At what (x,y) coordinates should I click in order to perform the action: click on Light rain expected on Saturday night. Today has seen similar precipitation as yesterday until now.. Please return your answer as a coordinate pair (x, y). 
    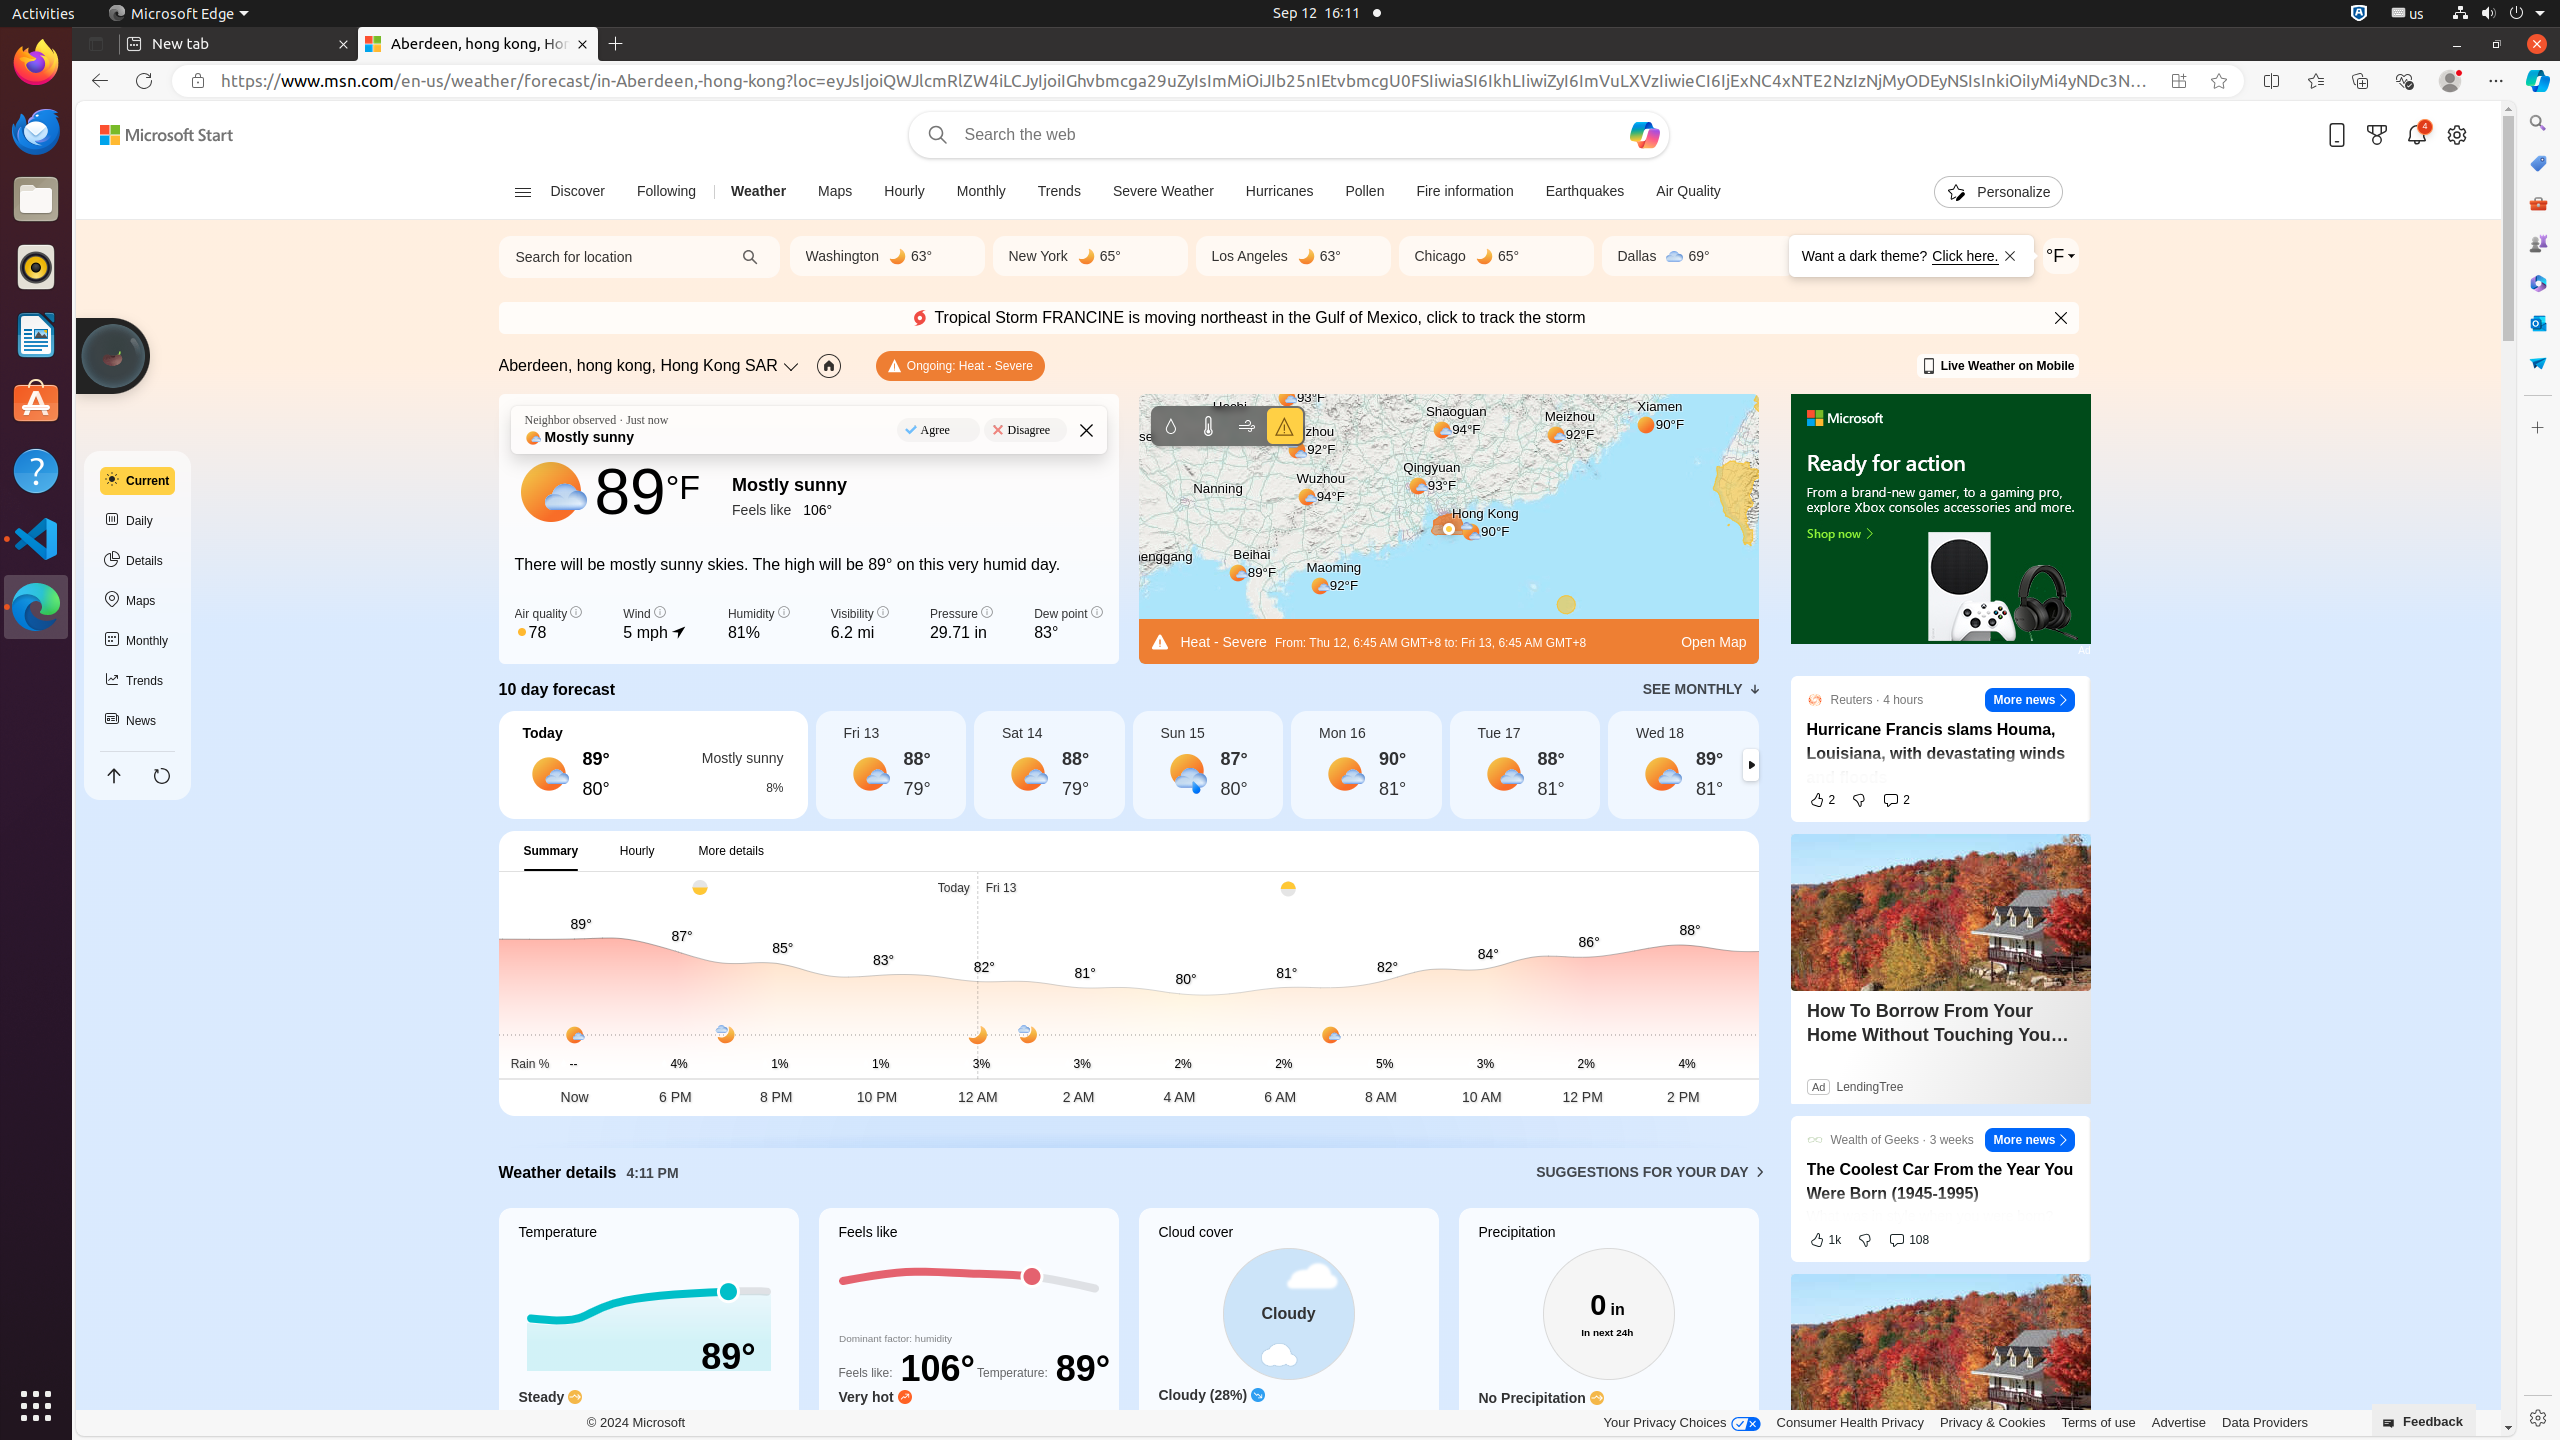
    Looking at the image, I should click on (1608, 1424).